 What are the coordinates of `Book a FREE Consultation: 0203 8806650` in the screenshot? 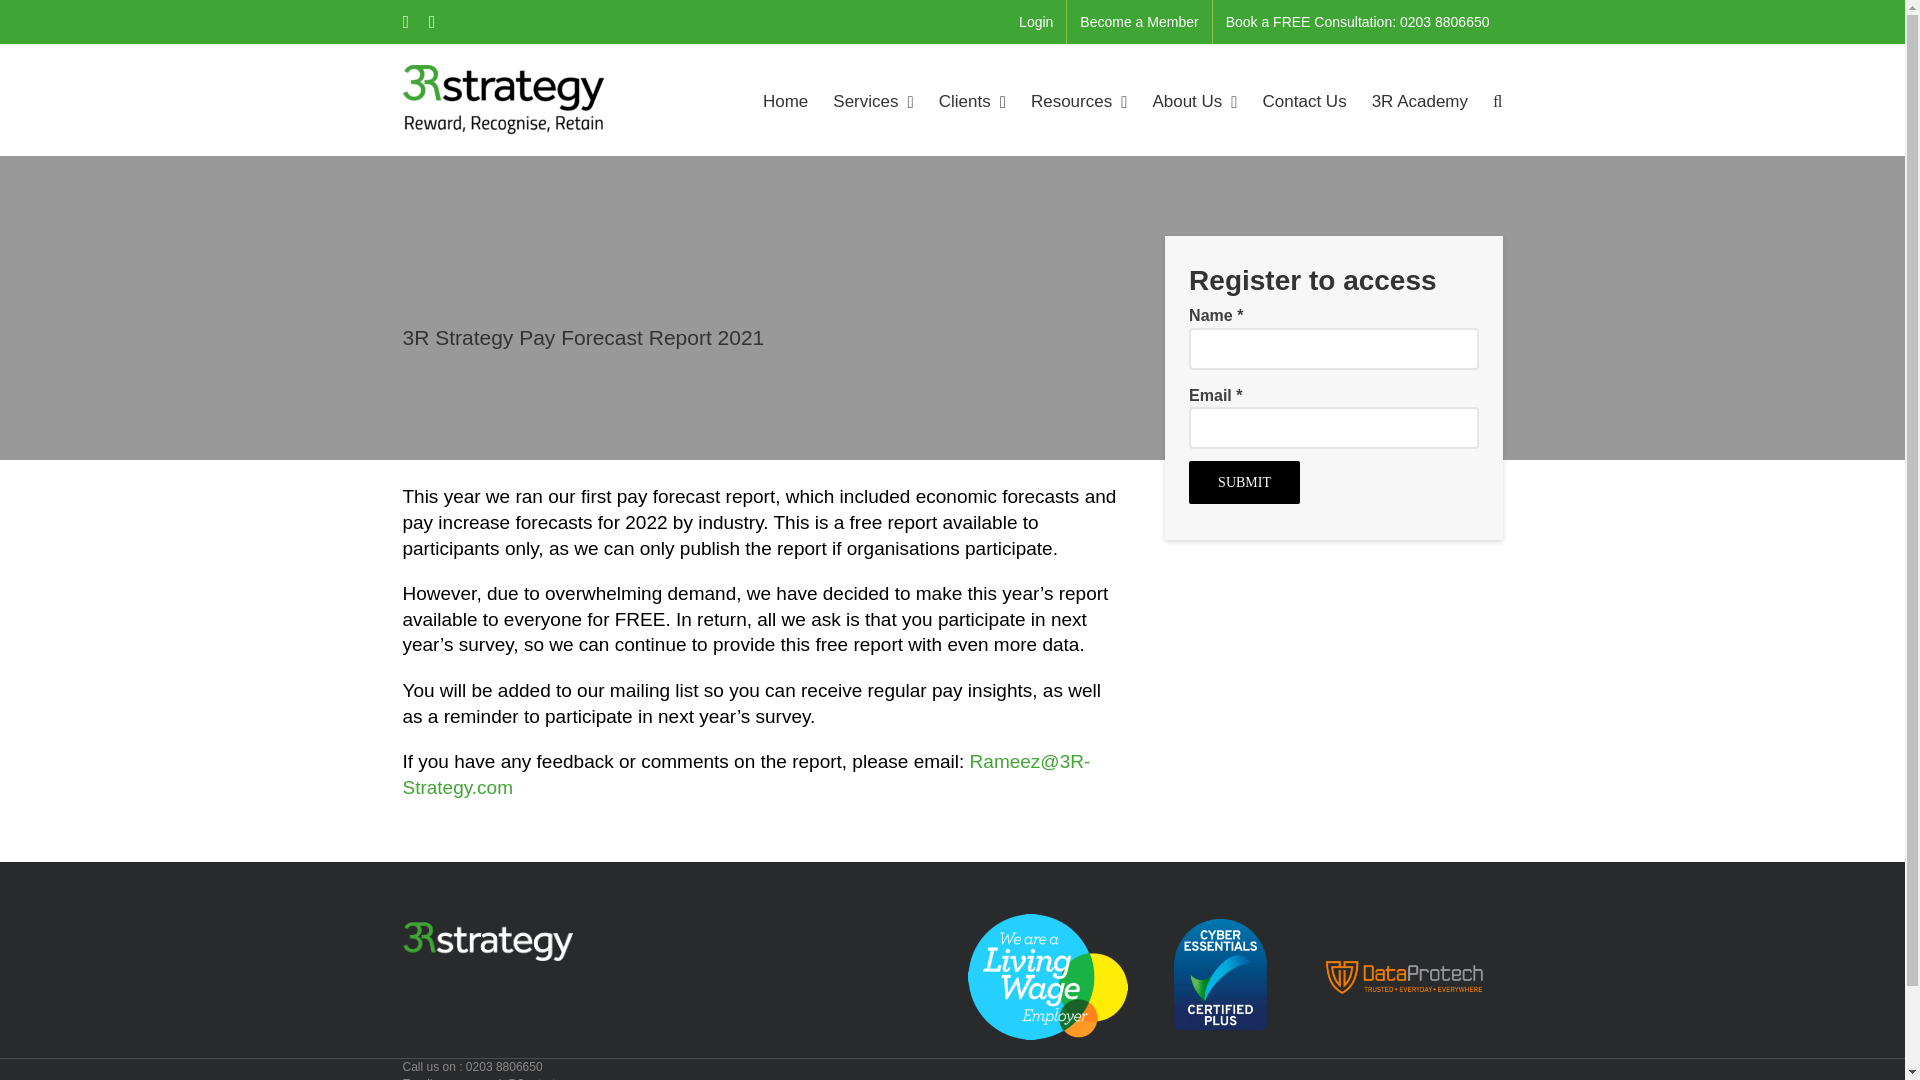 It's located at (1358, 22).